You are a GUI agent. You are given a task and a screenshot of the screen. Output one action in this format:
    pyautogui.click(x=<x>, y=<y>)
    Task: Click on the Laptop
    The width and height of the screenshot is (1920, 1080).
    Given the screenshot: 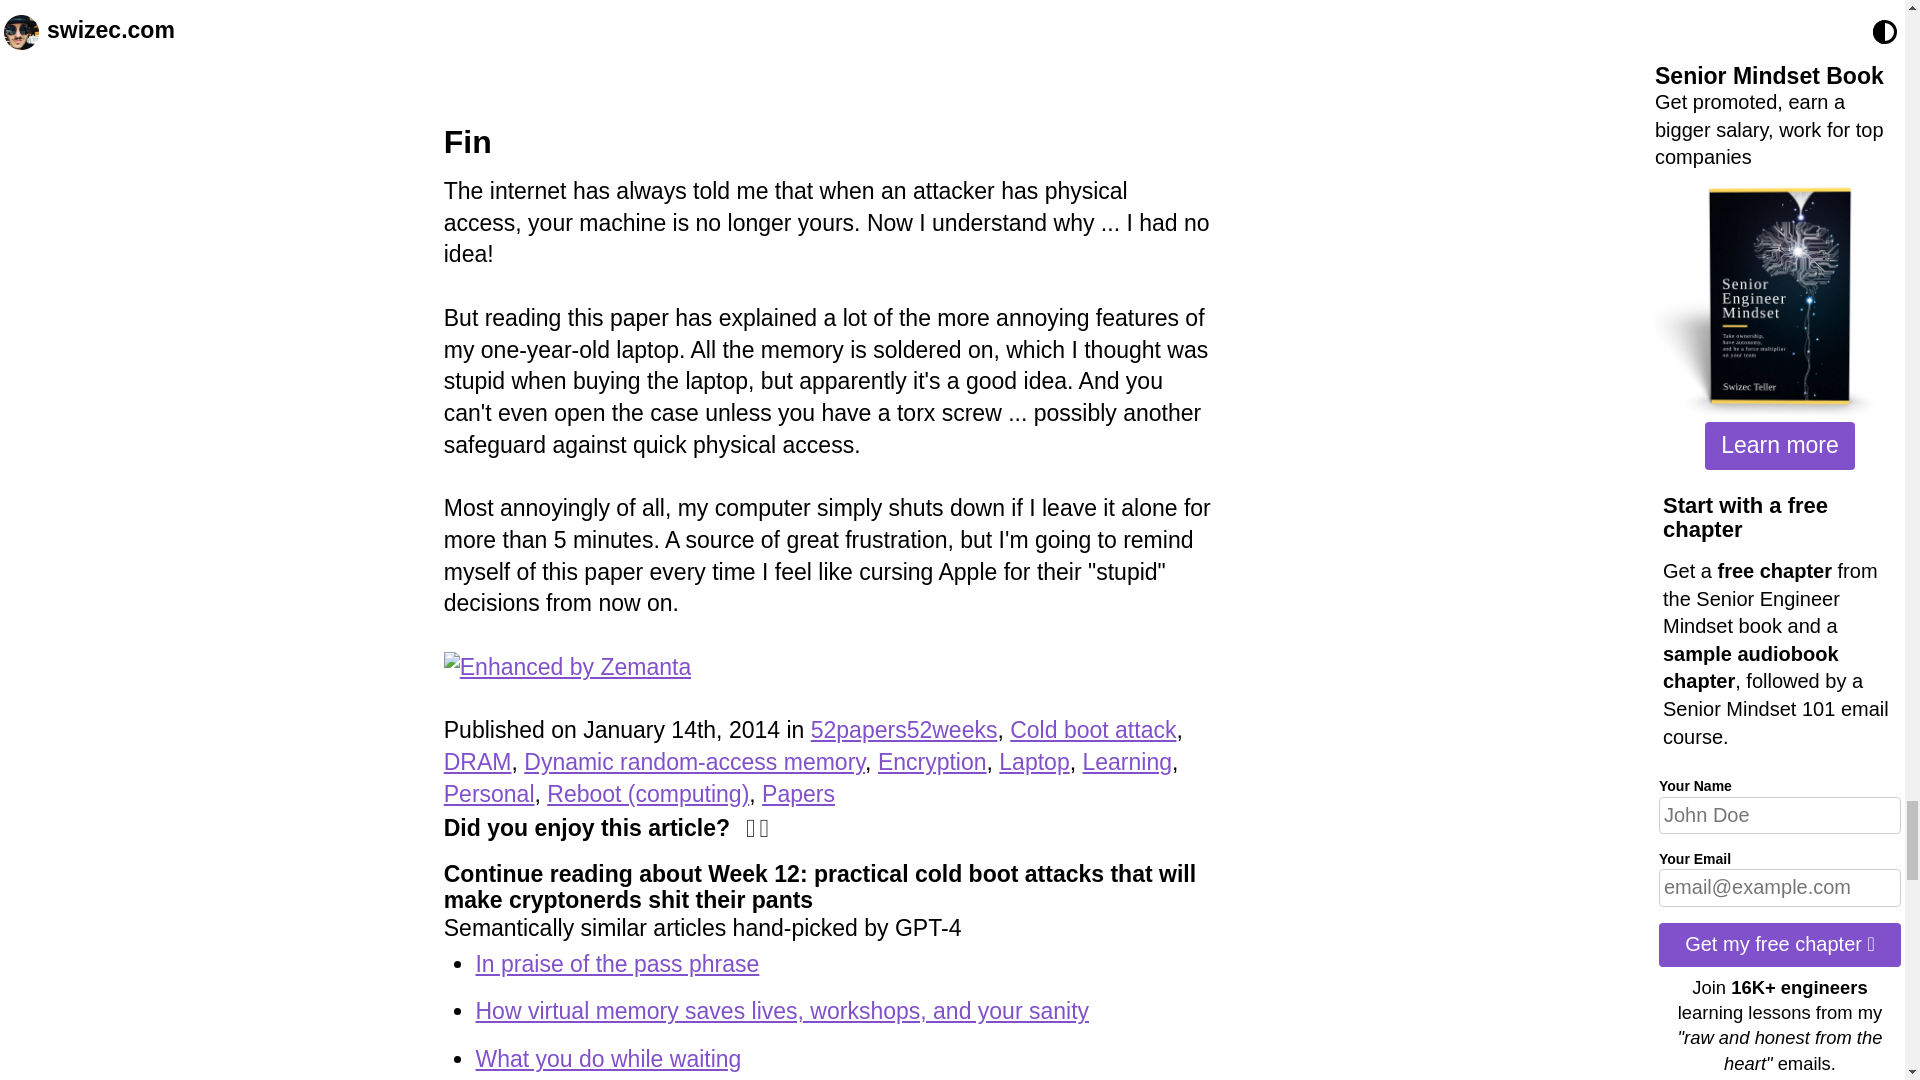 What is the action you would take?
    pyautogui.click(x=1034, y=762)
    